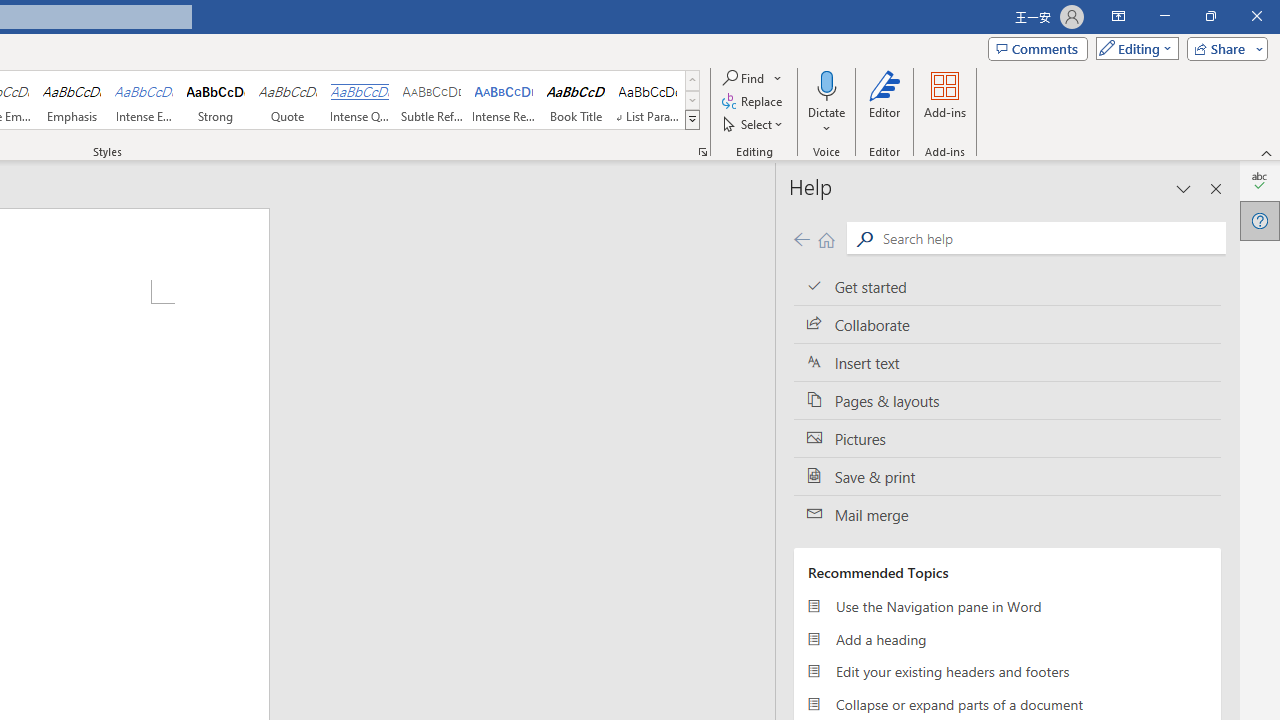 This screenshot has height=720, width=1280. I want to click on Add a heading, so click(1007, 638).